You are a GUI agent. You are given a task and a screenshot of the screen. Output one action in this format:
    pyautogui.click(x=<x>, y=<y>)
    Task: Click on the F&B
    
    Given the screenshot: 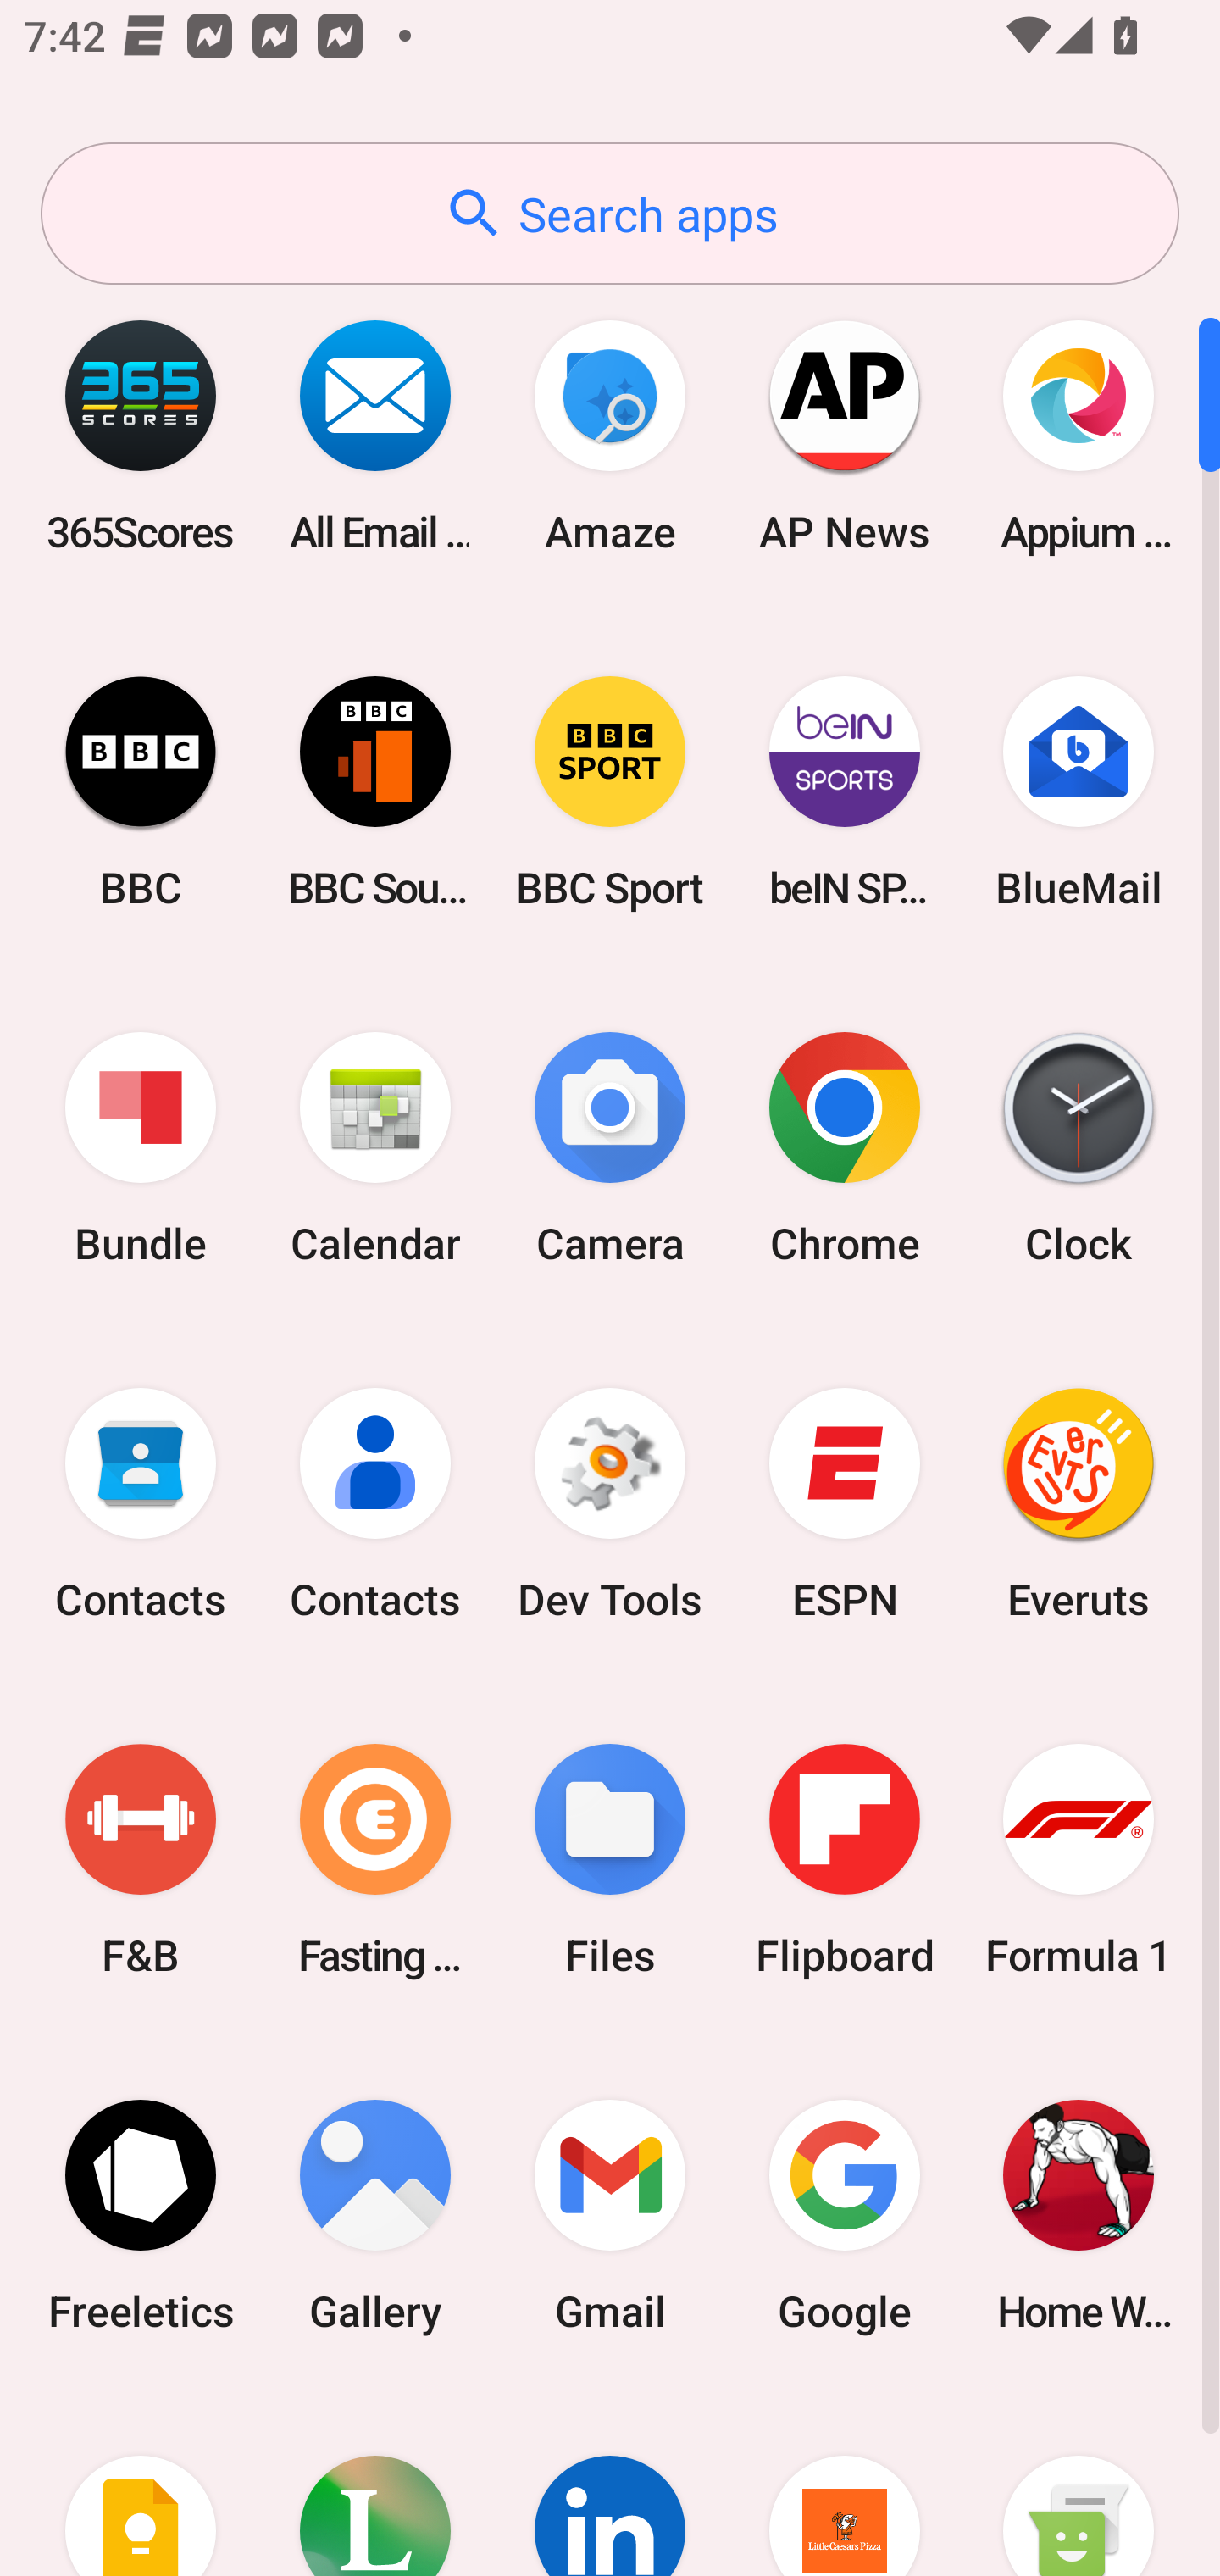 What is the action you would take?
    pyautogui.click(x=141, y=1859)
    